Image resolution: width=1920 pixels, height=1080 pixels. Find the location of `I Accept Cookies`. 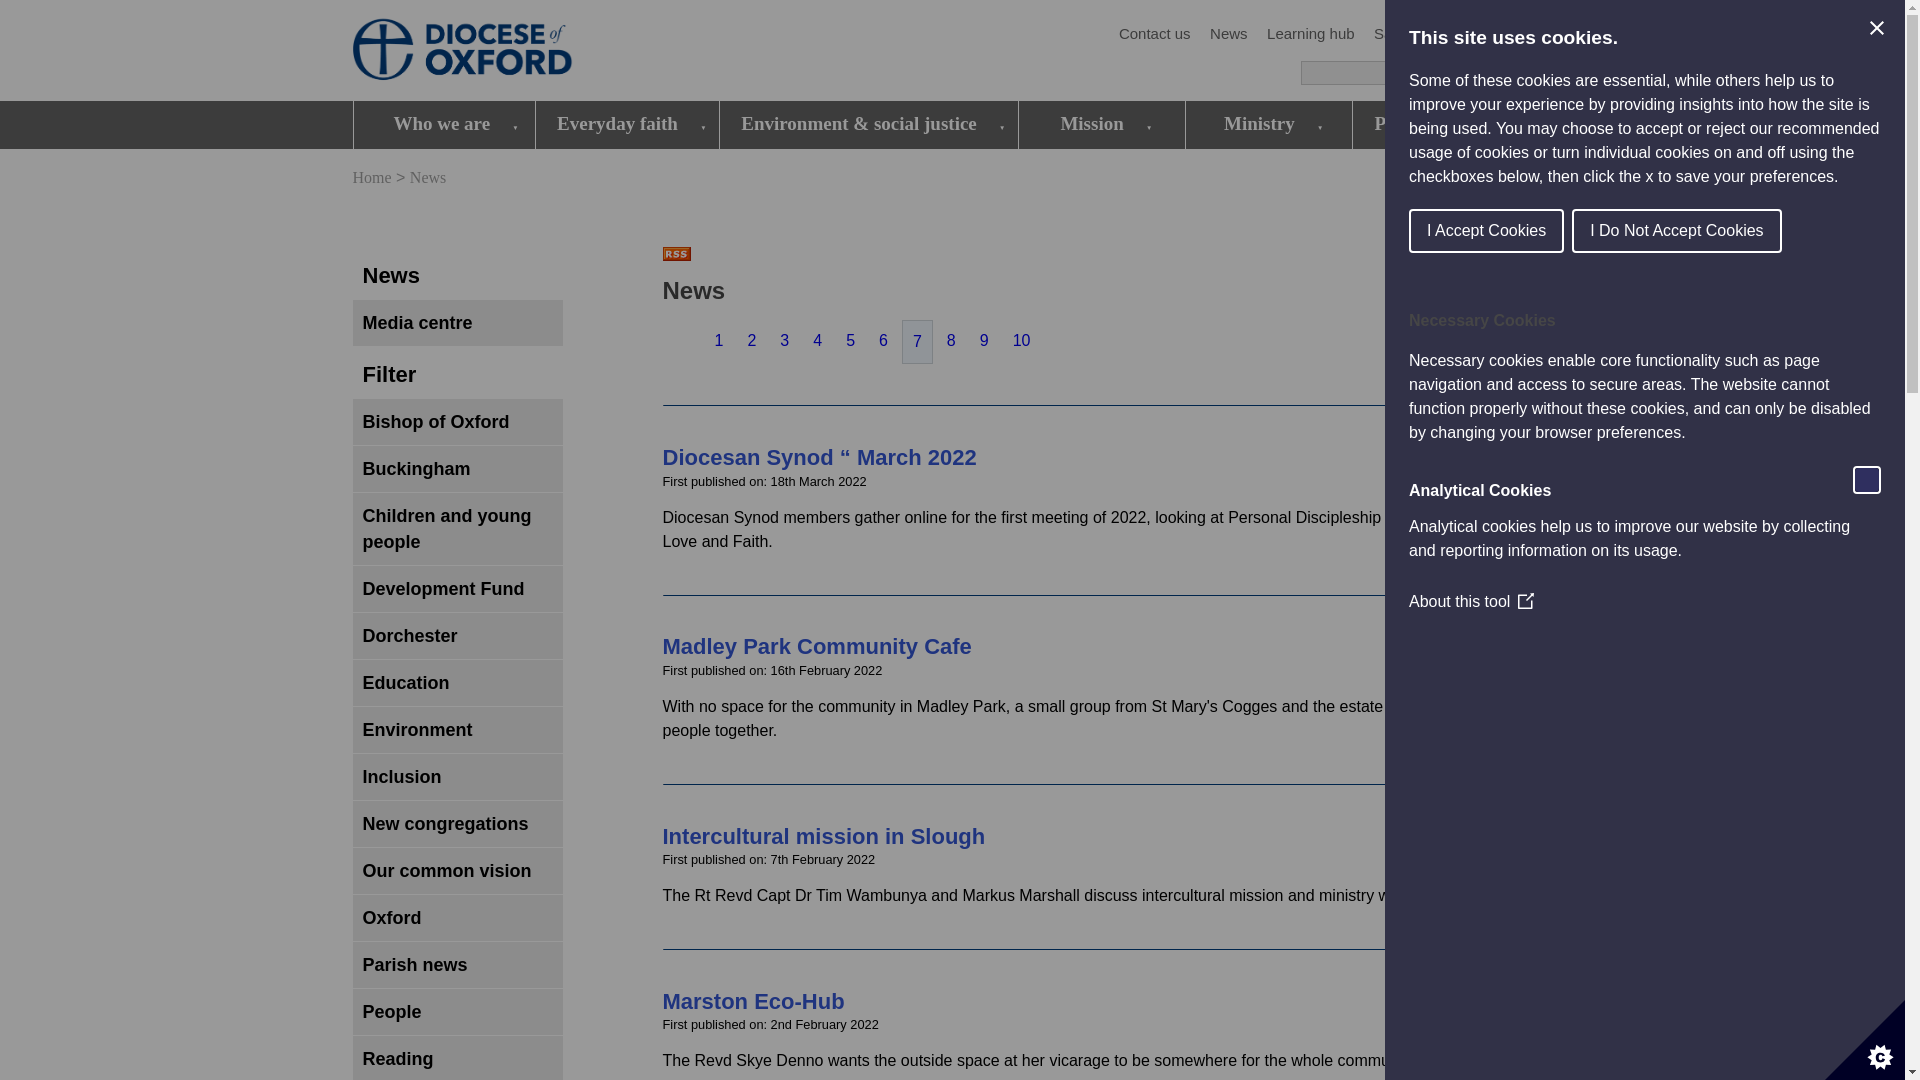

I Accept Cookies is located at coordinates (1536, 230).